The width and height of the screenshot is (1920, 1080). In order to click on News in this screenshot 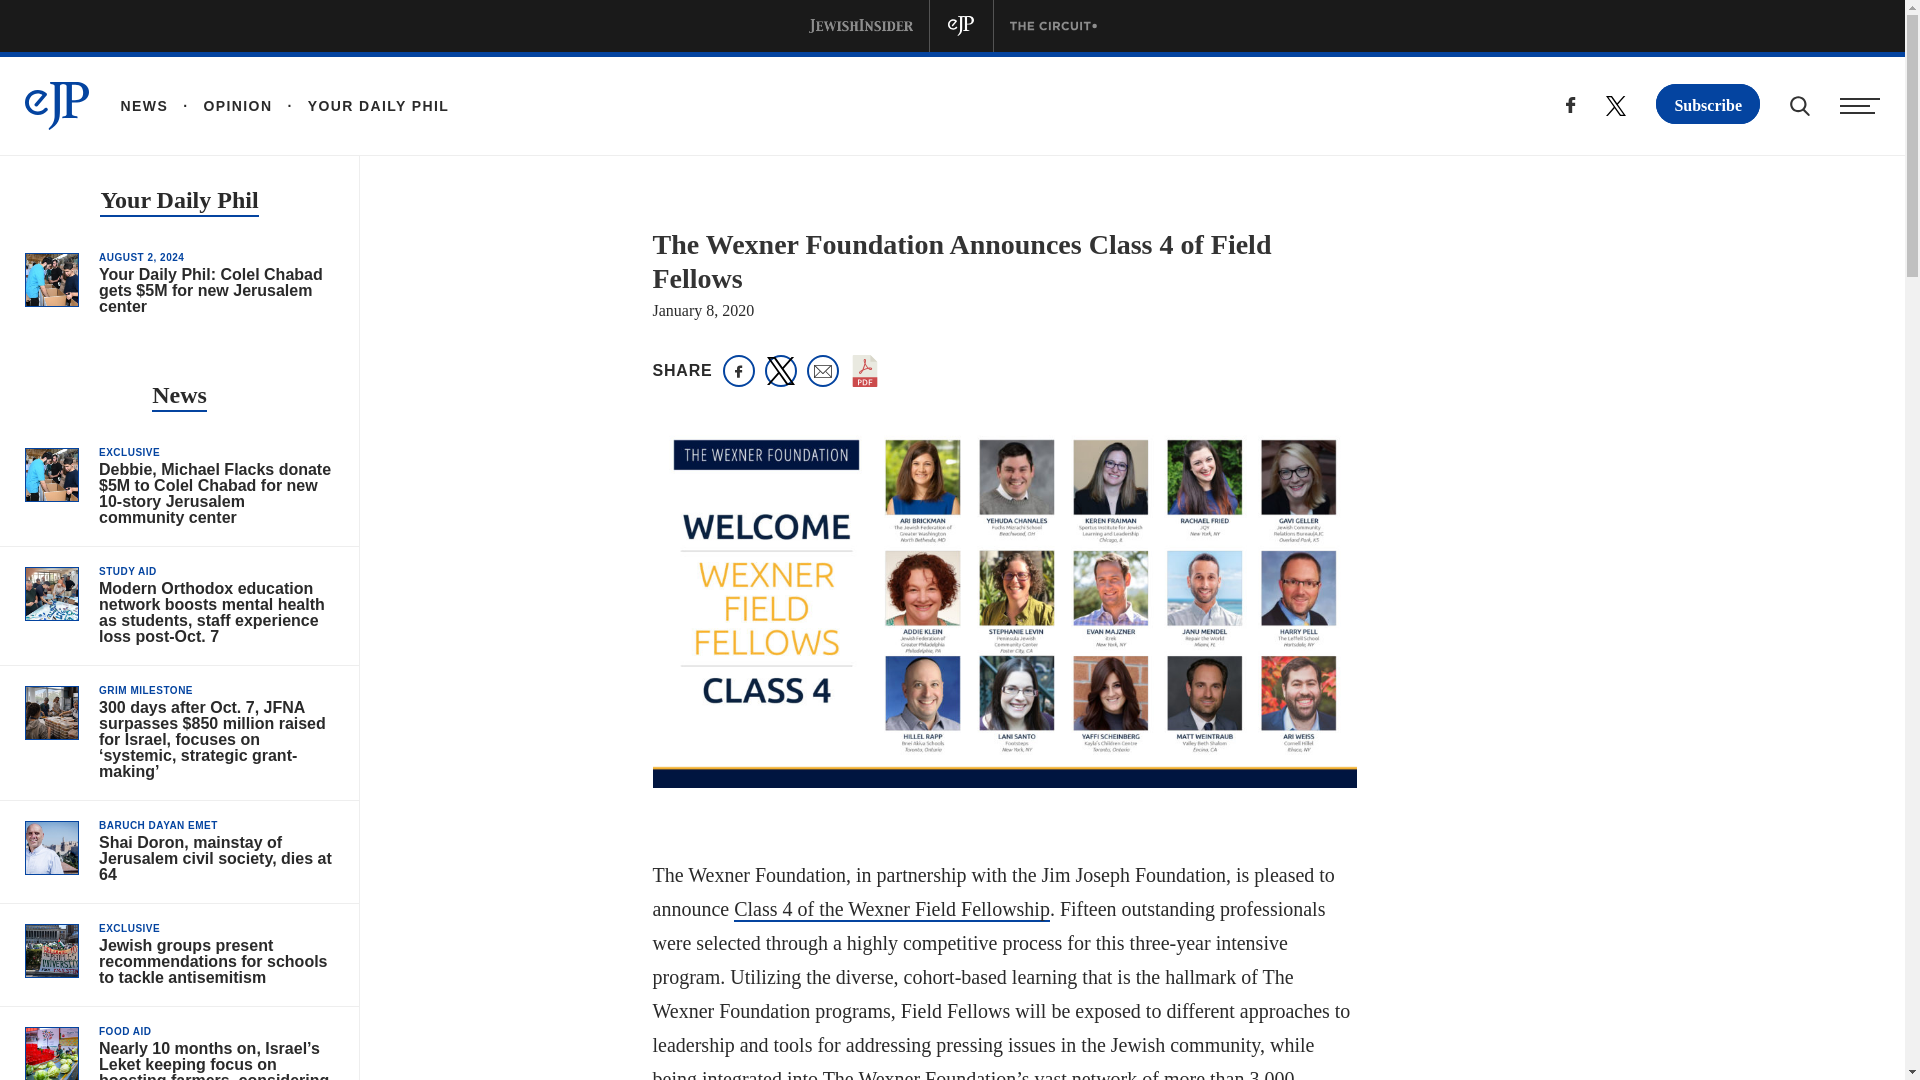, I will do `click(179, 397)`.